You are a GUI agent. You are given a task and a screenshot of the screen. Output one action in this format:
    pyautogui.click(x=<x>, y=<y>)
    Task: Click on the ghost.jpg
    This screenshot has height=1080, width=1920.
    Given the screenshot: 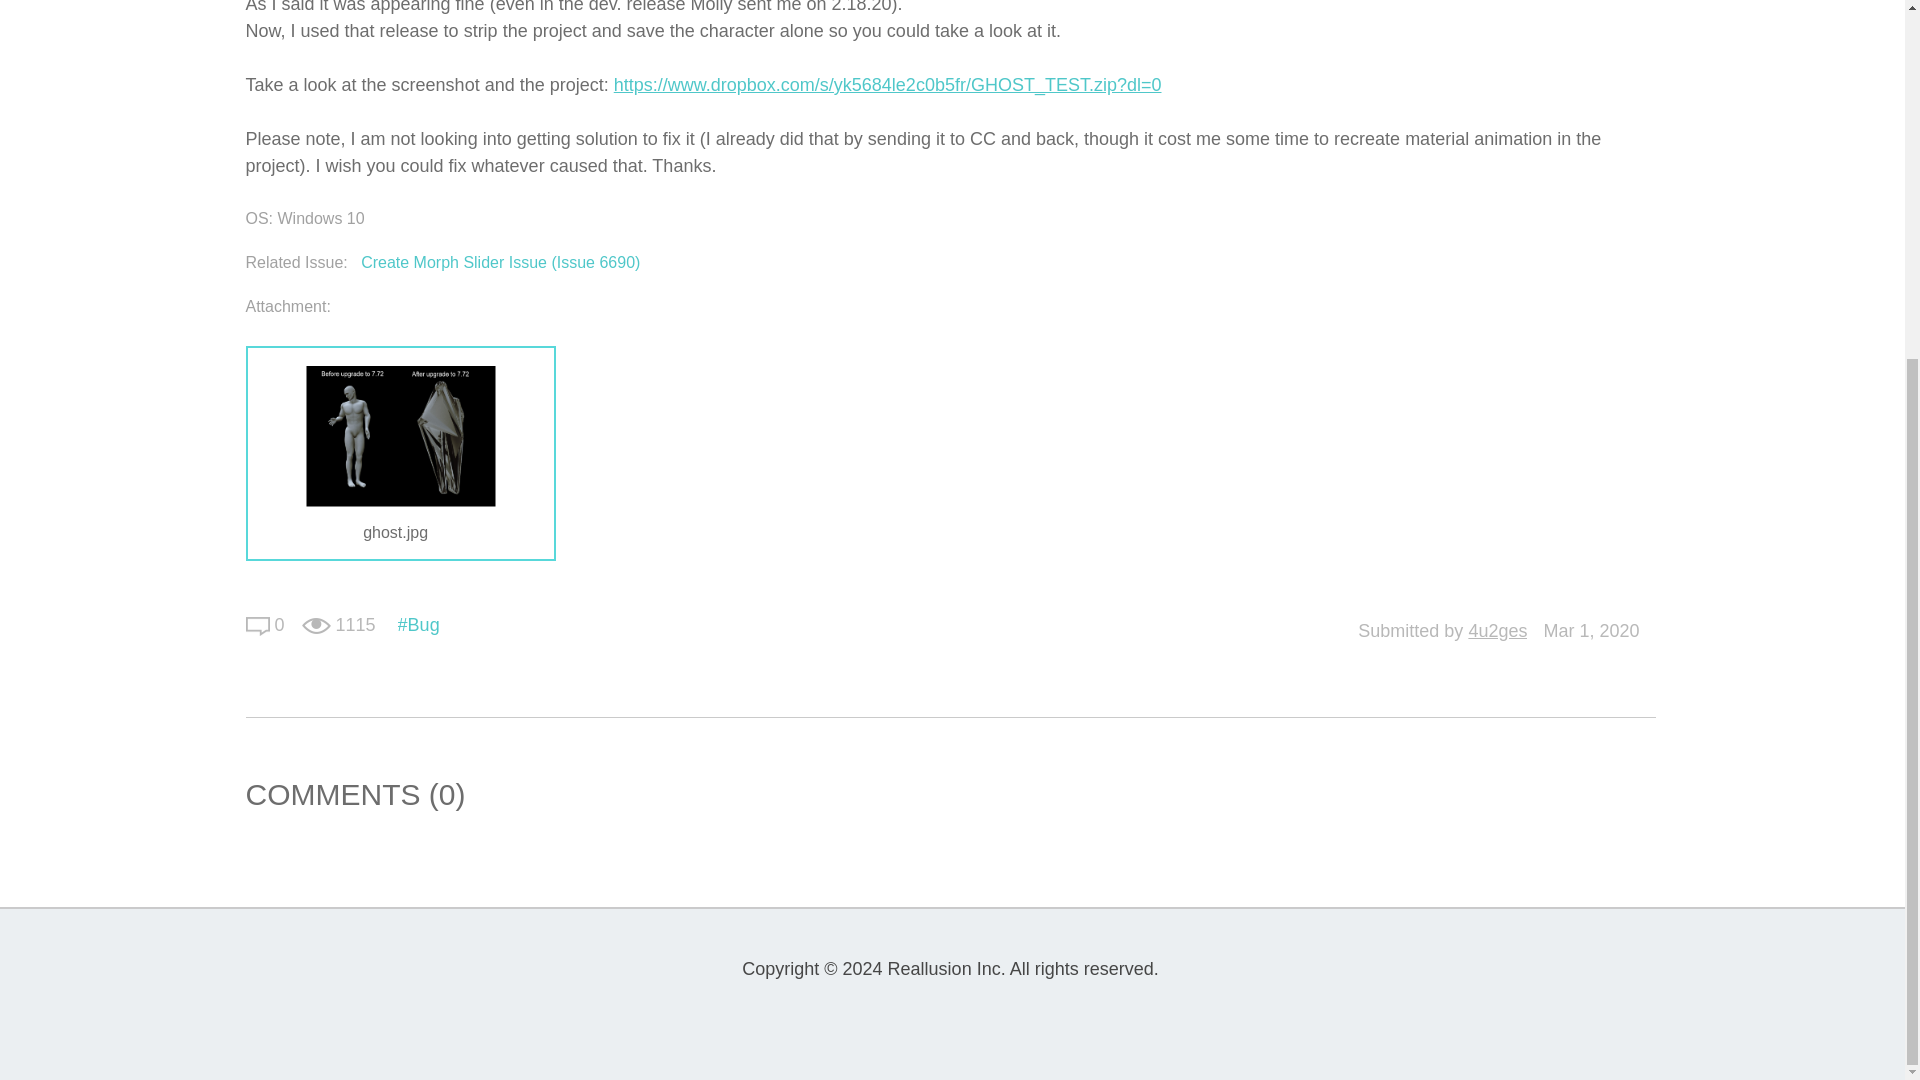 What is the action you would take?
    pyautogui.click(x=400, y=532)
    